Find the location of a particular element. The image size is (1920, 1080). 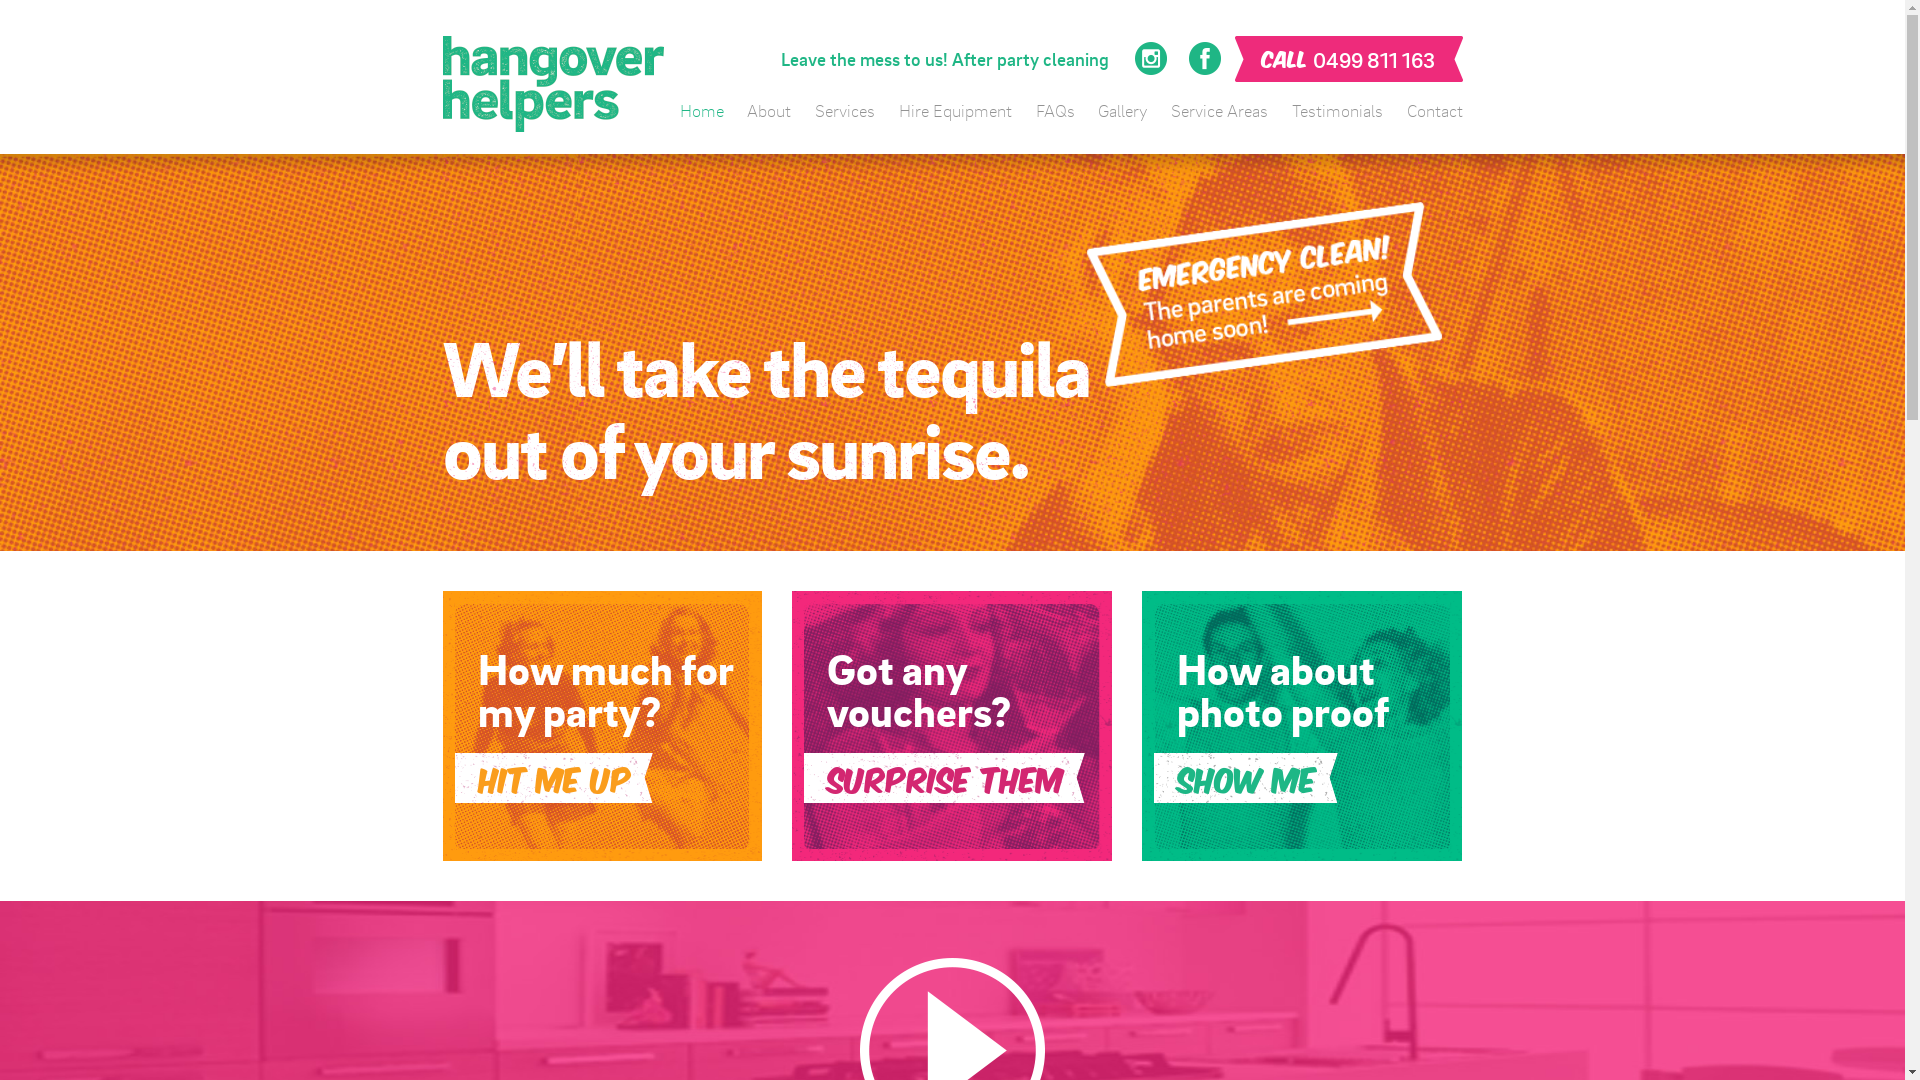

Services is located at coordinates (845, 110).